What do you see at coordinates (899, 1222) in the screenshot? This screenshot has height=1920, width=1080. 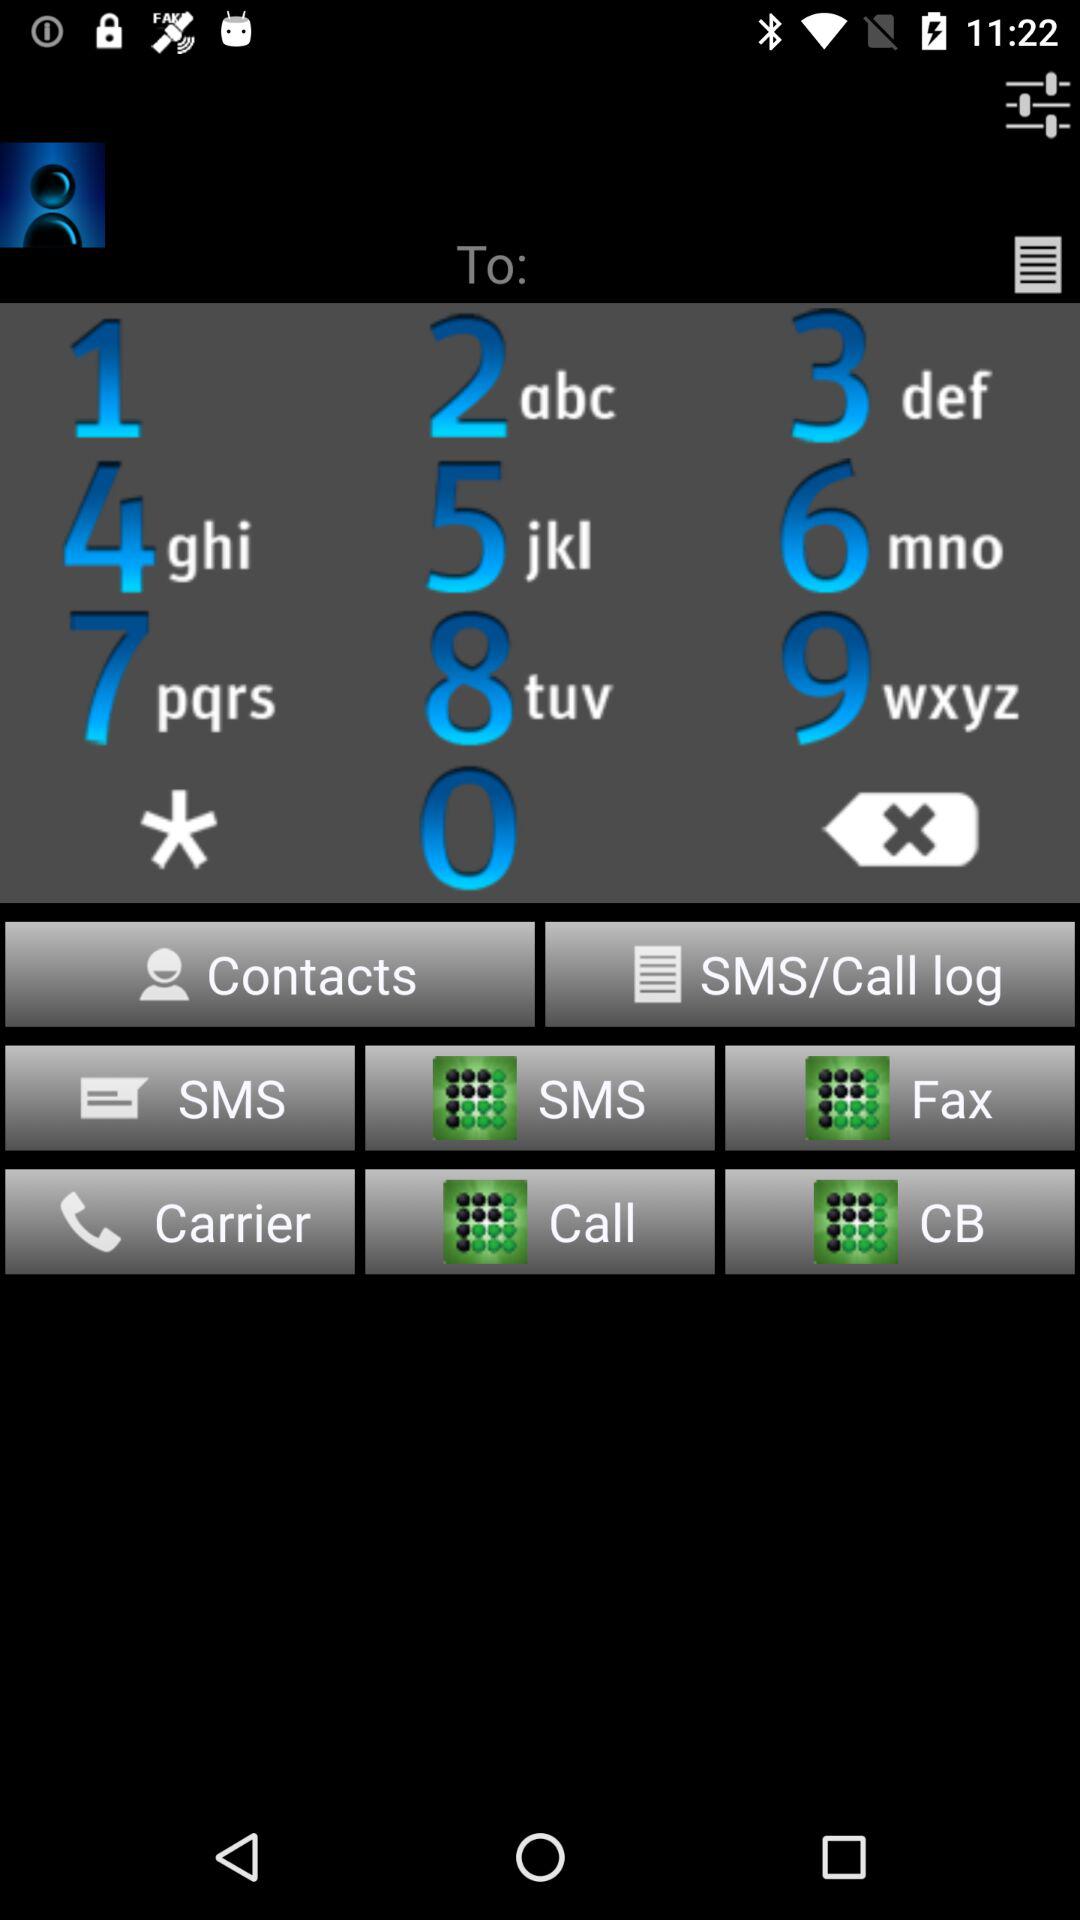 I see `click on the button which says cb` at bounding box center [899, 1222].